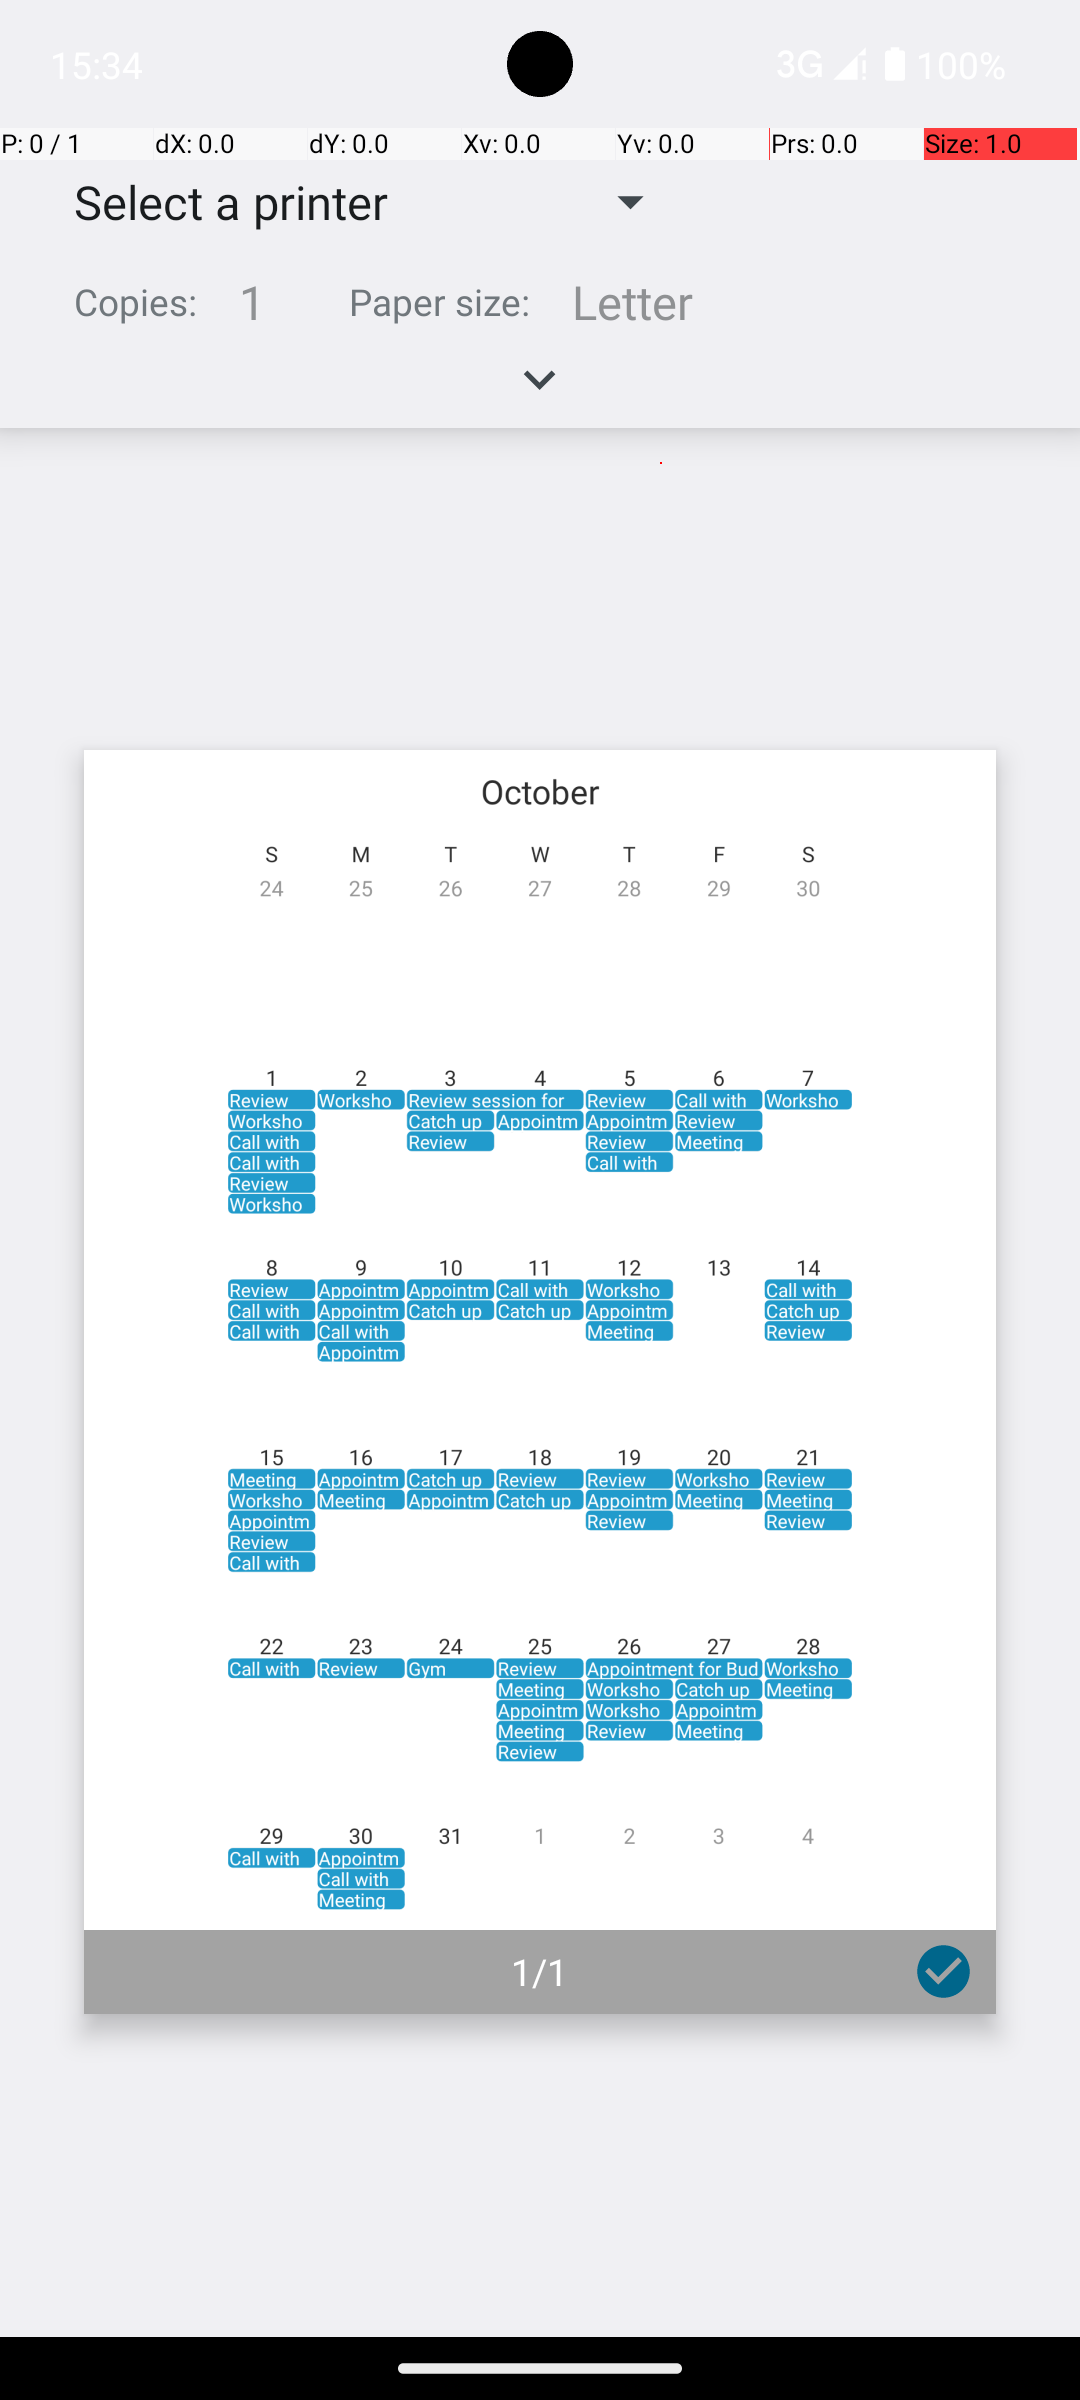  Describe the element at coordinates (540, 1972) in the screenshot. I see `1/1` at that location.